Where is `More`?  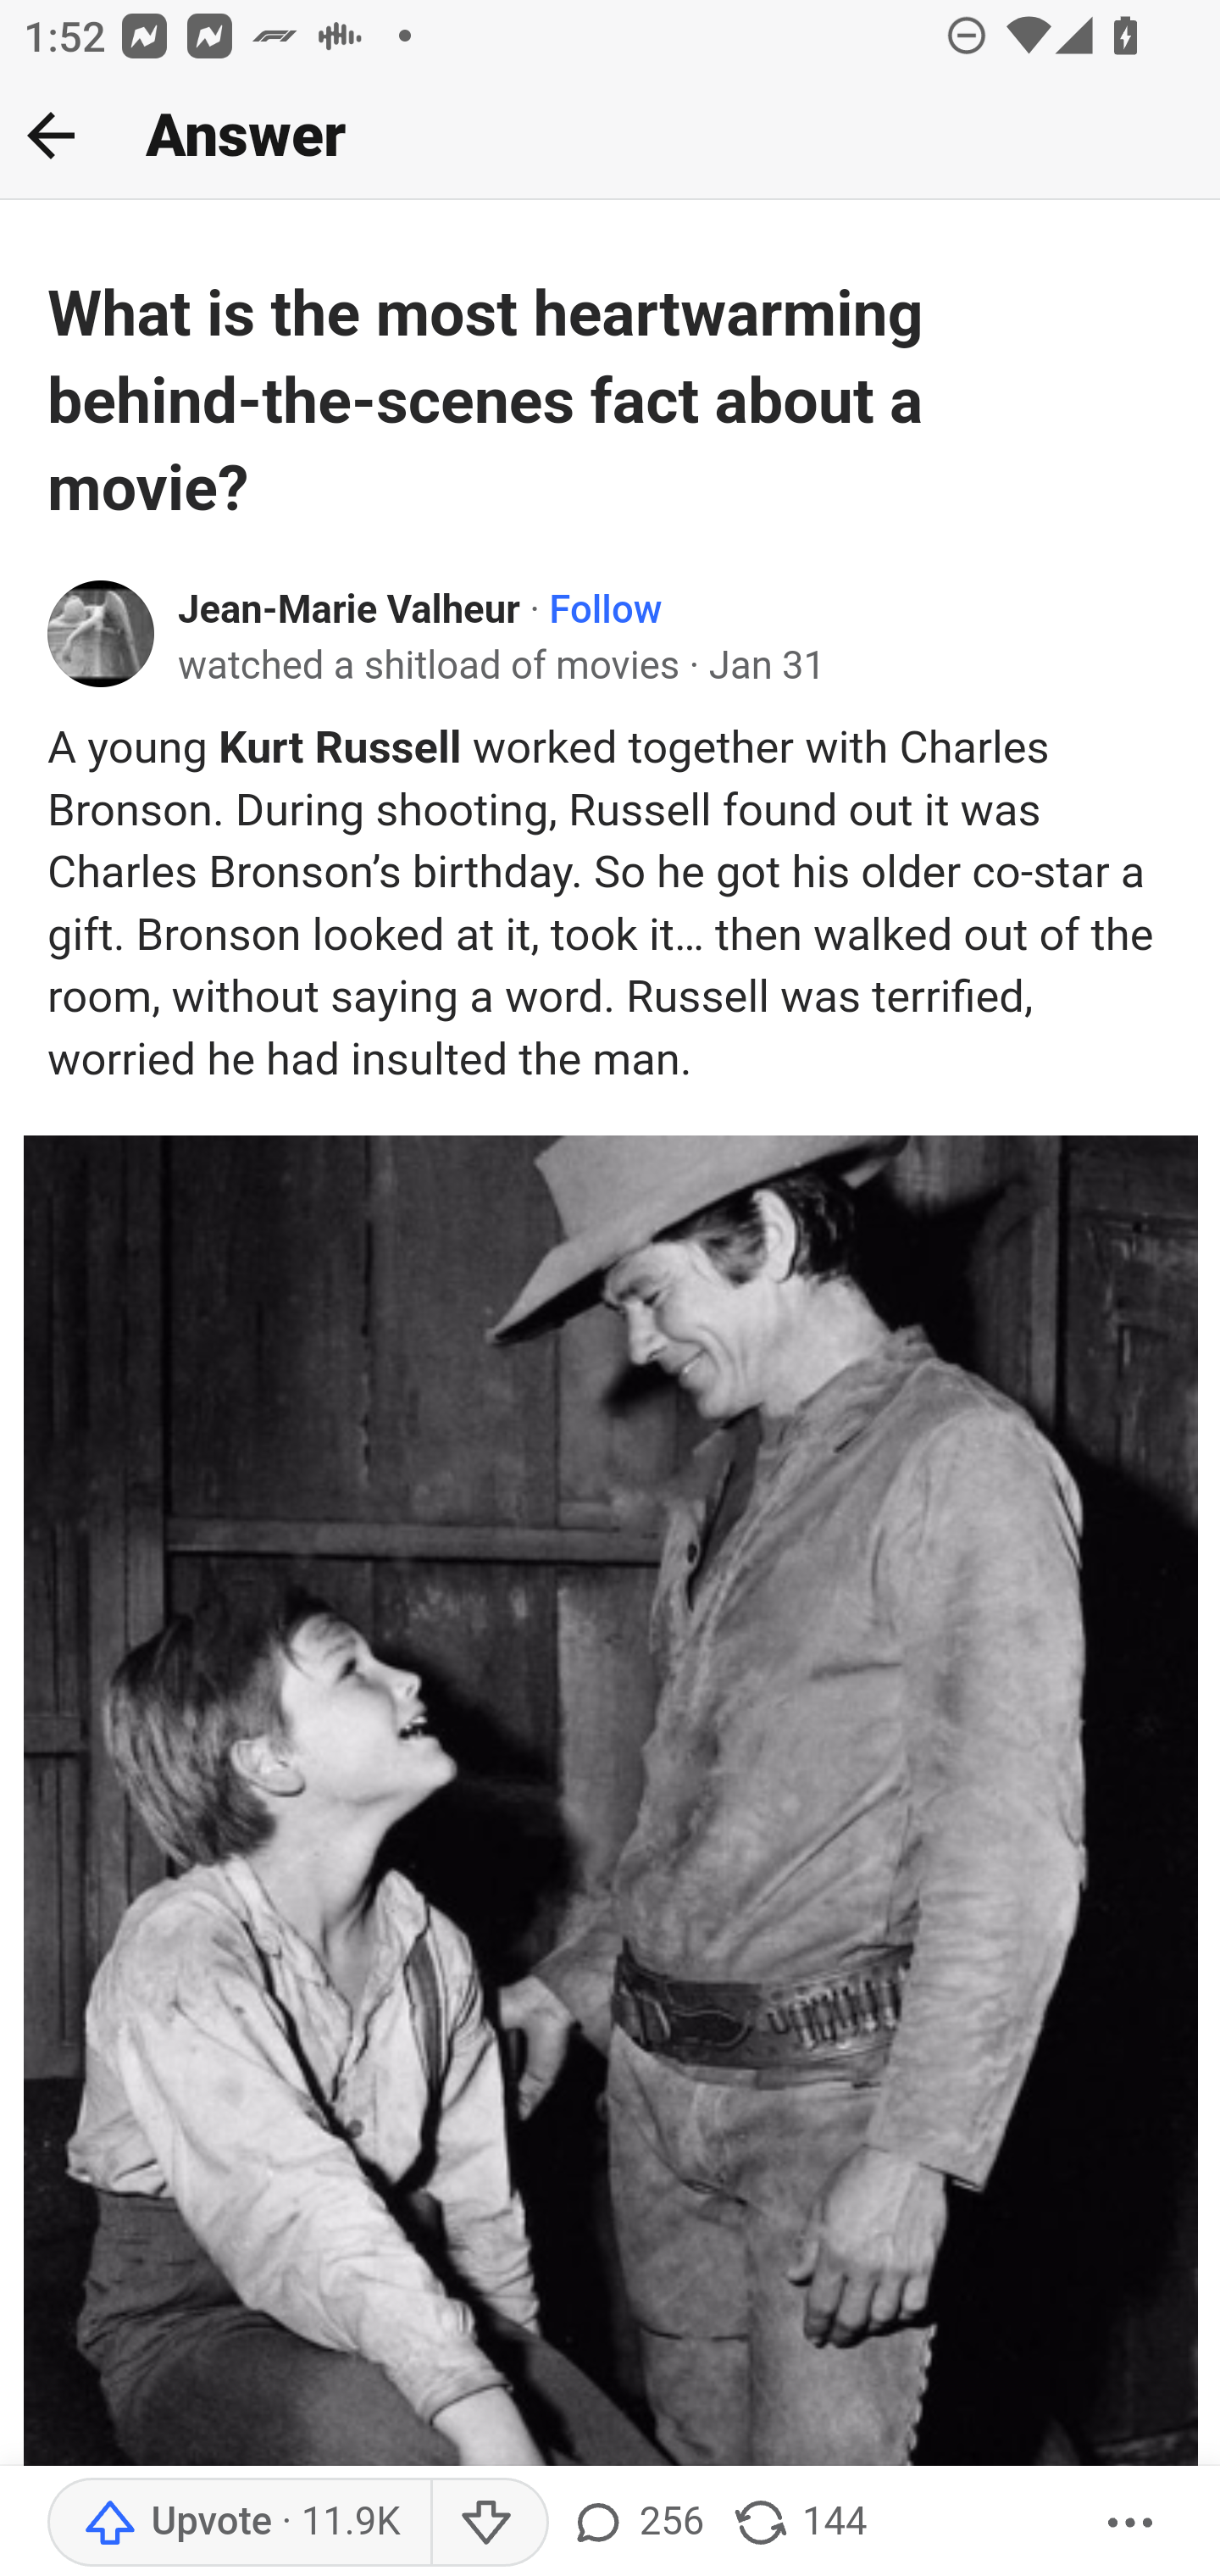 More is located at coordinates (1131, 2523).